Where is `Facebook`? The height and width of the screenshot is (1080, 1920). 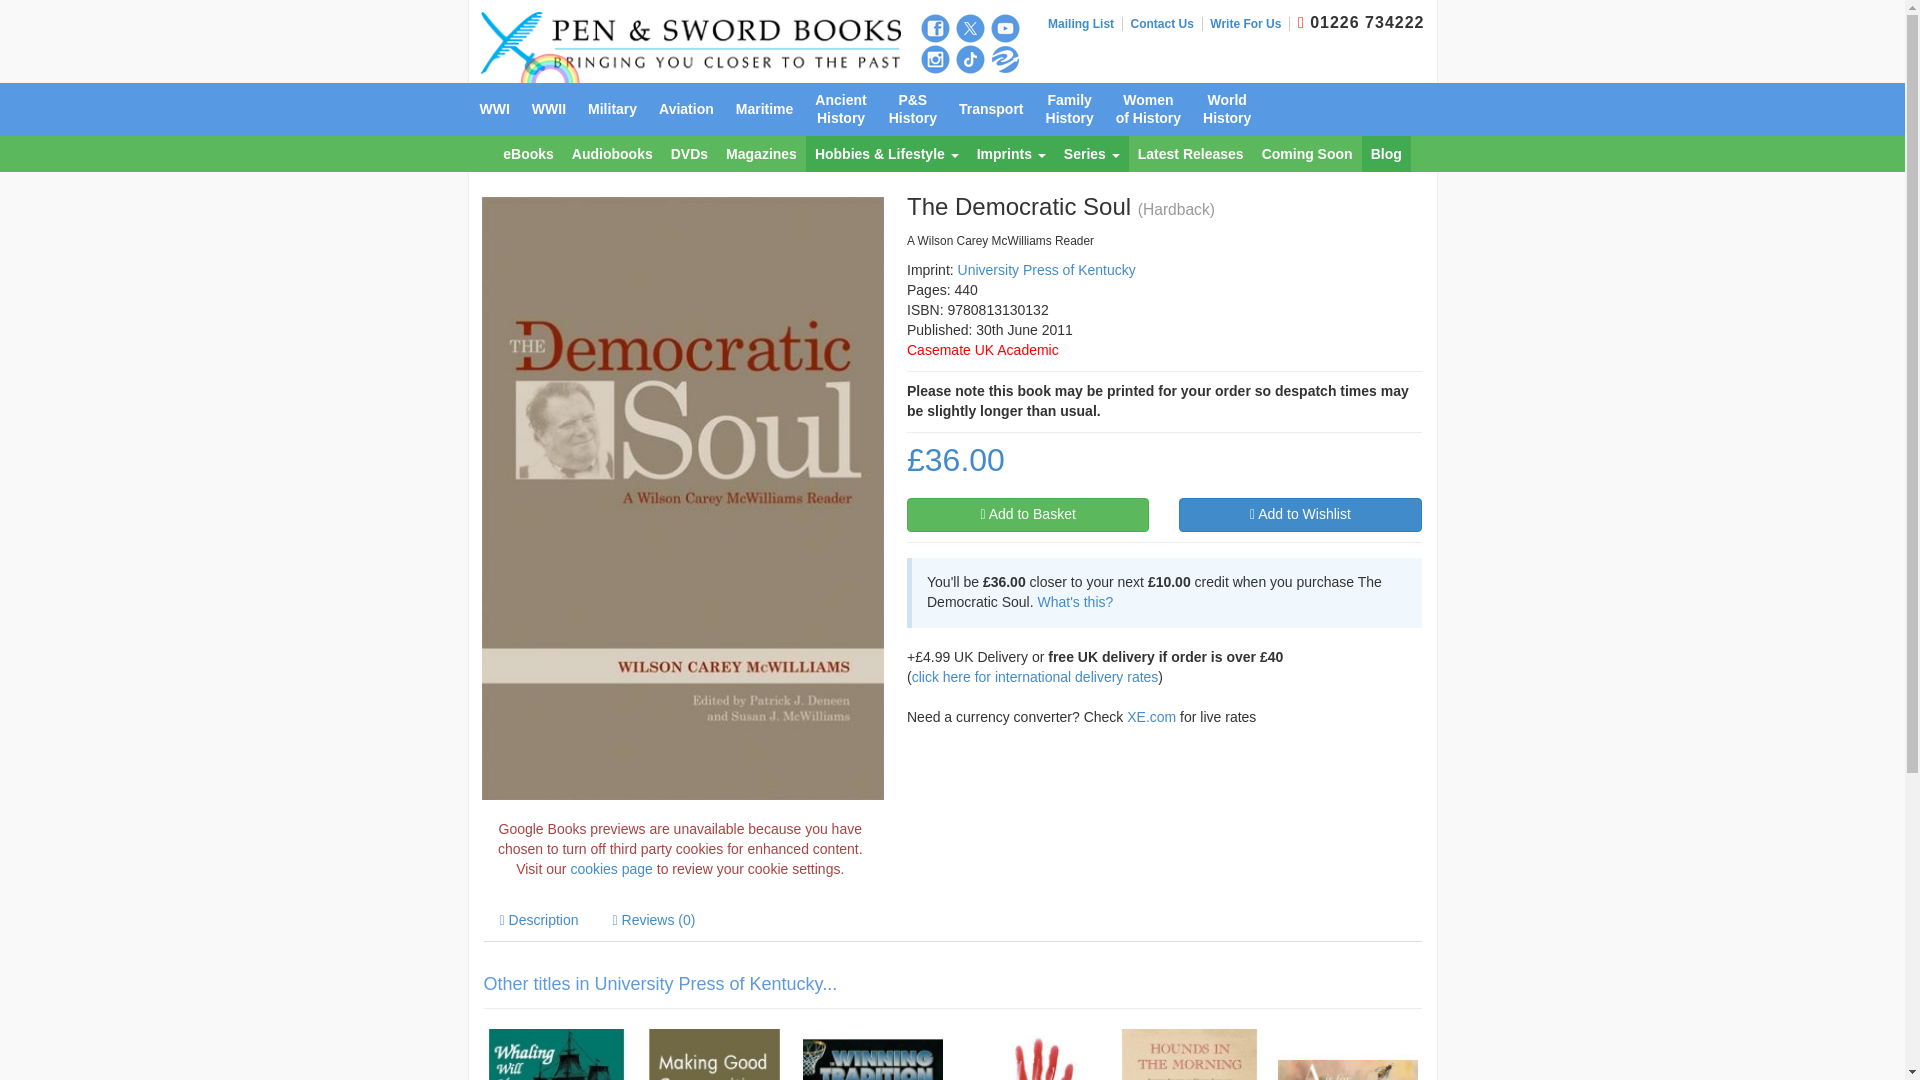
Facebook is located at coordinates (934, 28).